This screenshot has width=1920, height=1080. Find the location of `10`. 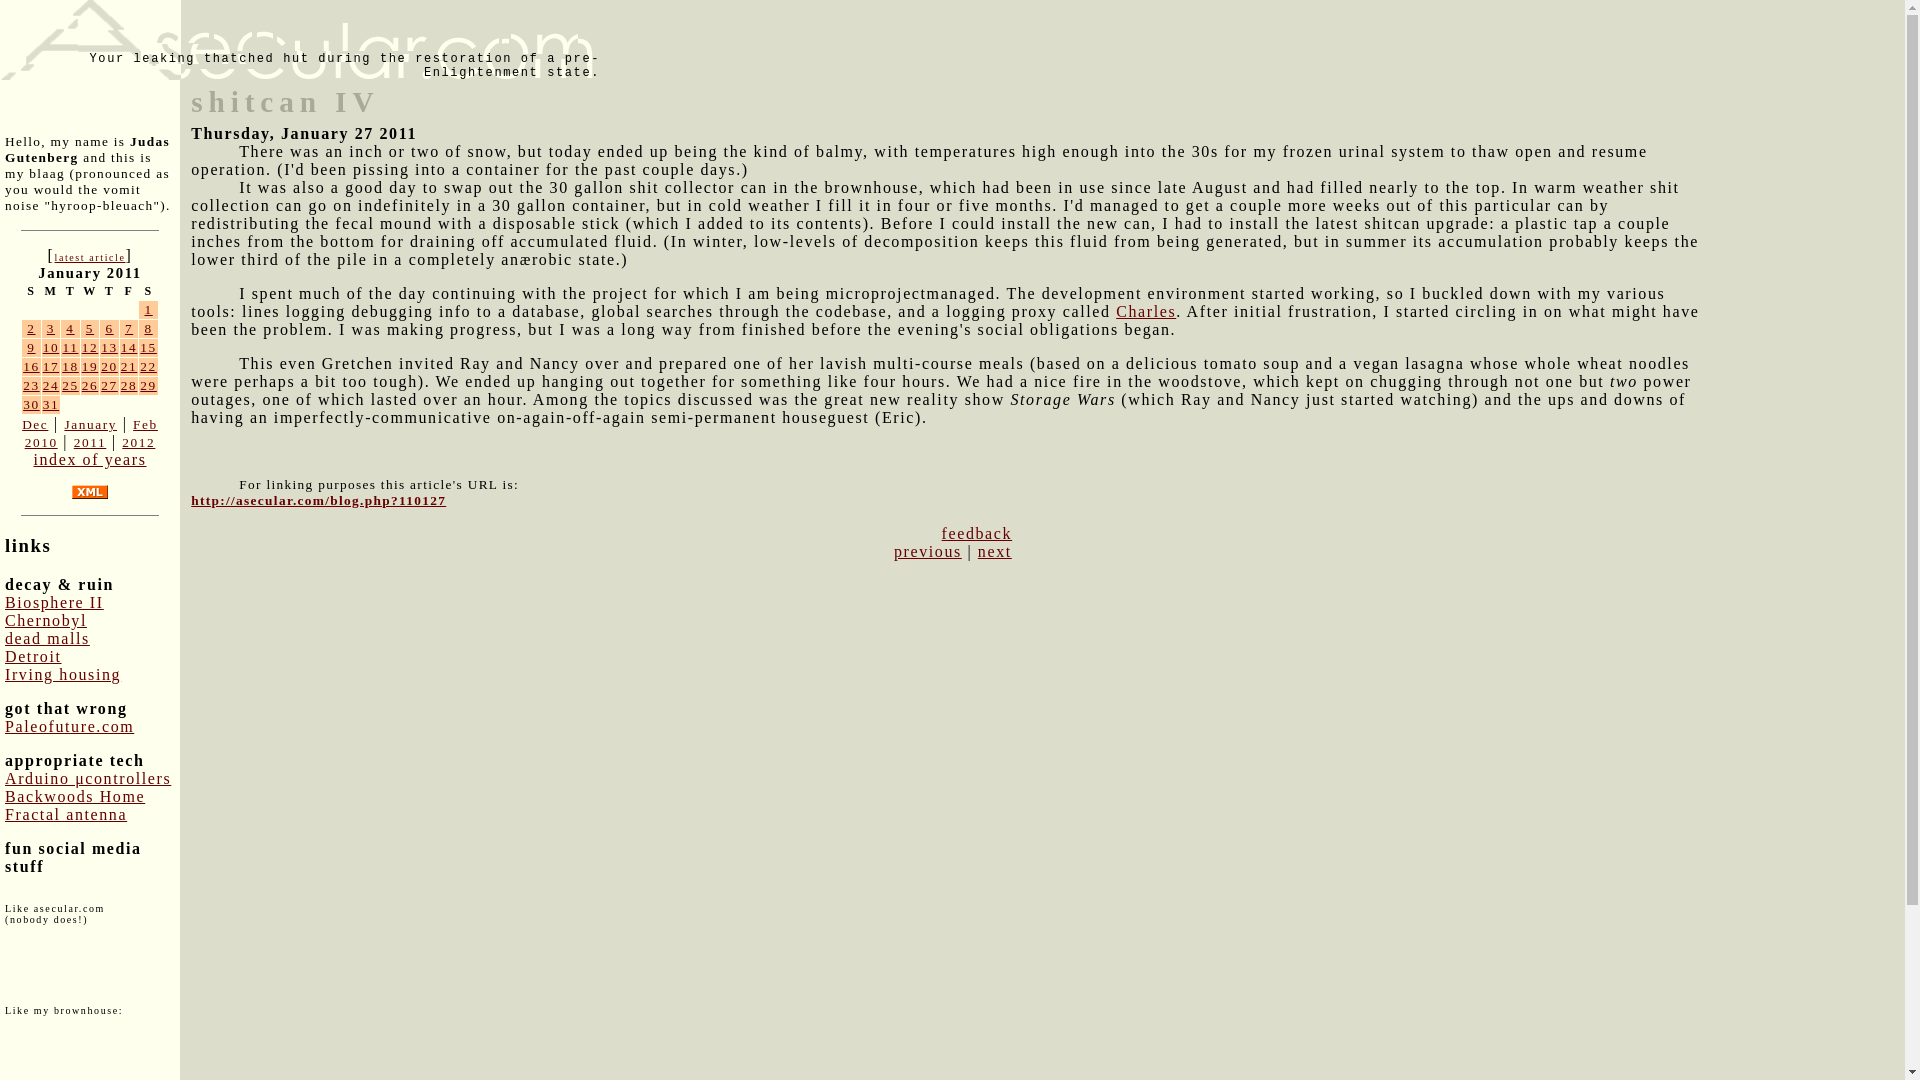

10 is located at coordinates (50, 348).